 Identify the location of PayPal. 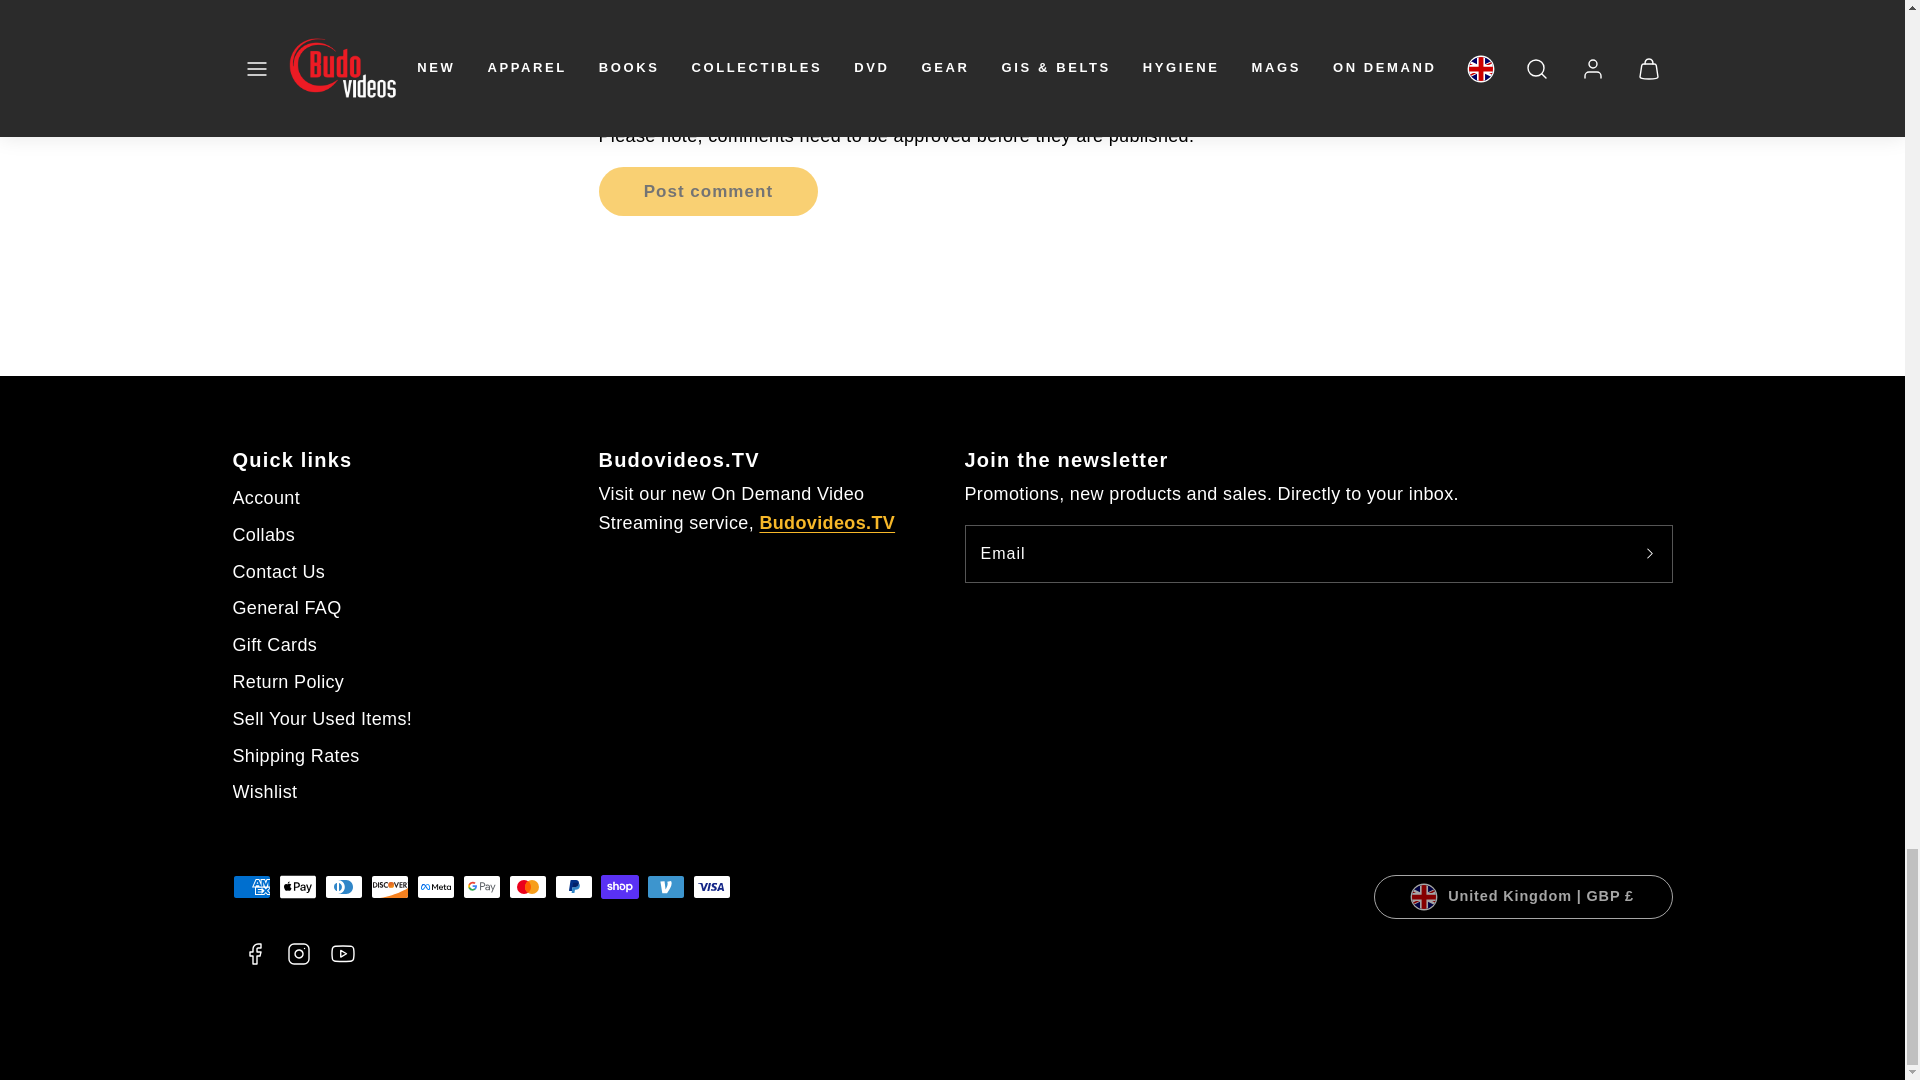
(572, 886).